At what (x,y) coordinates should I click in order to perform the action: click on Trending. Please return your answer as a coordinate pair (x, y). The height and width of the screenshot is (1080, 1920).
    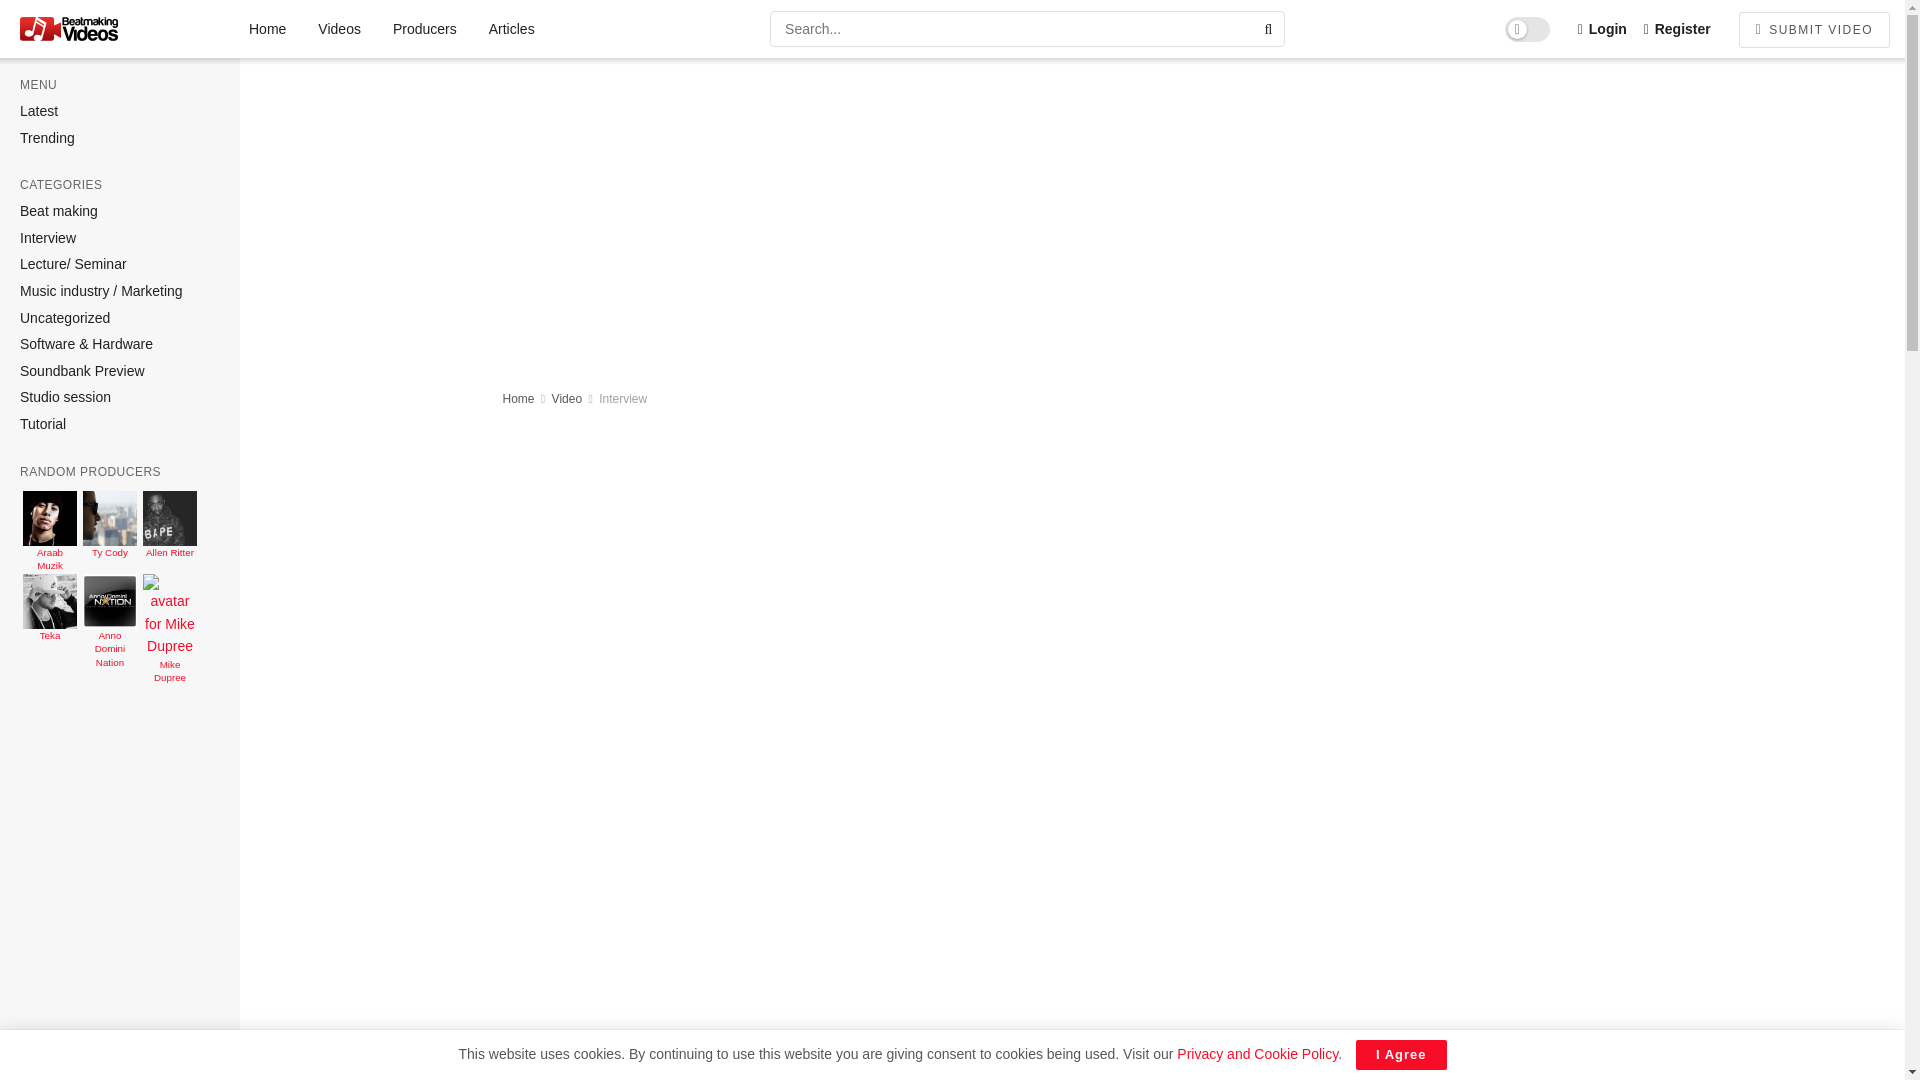
    Looking at the image, I should click on (46, 138).